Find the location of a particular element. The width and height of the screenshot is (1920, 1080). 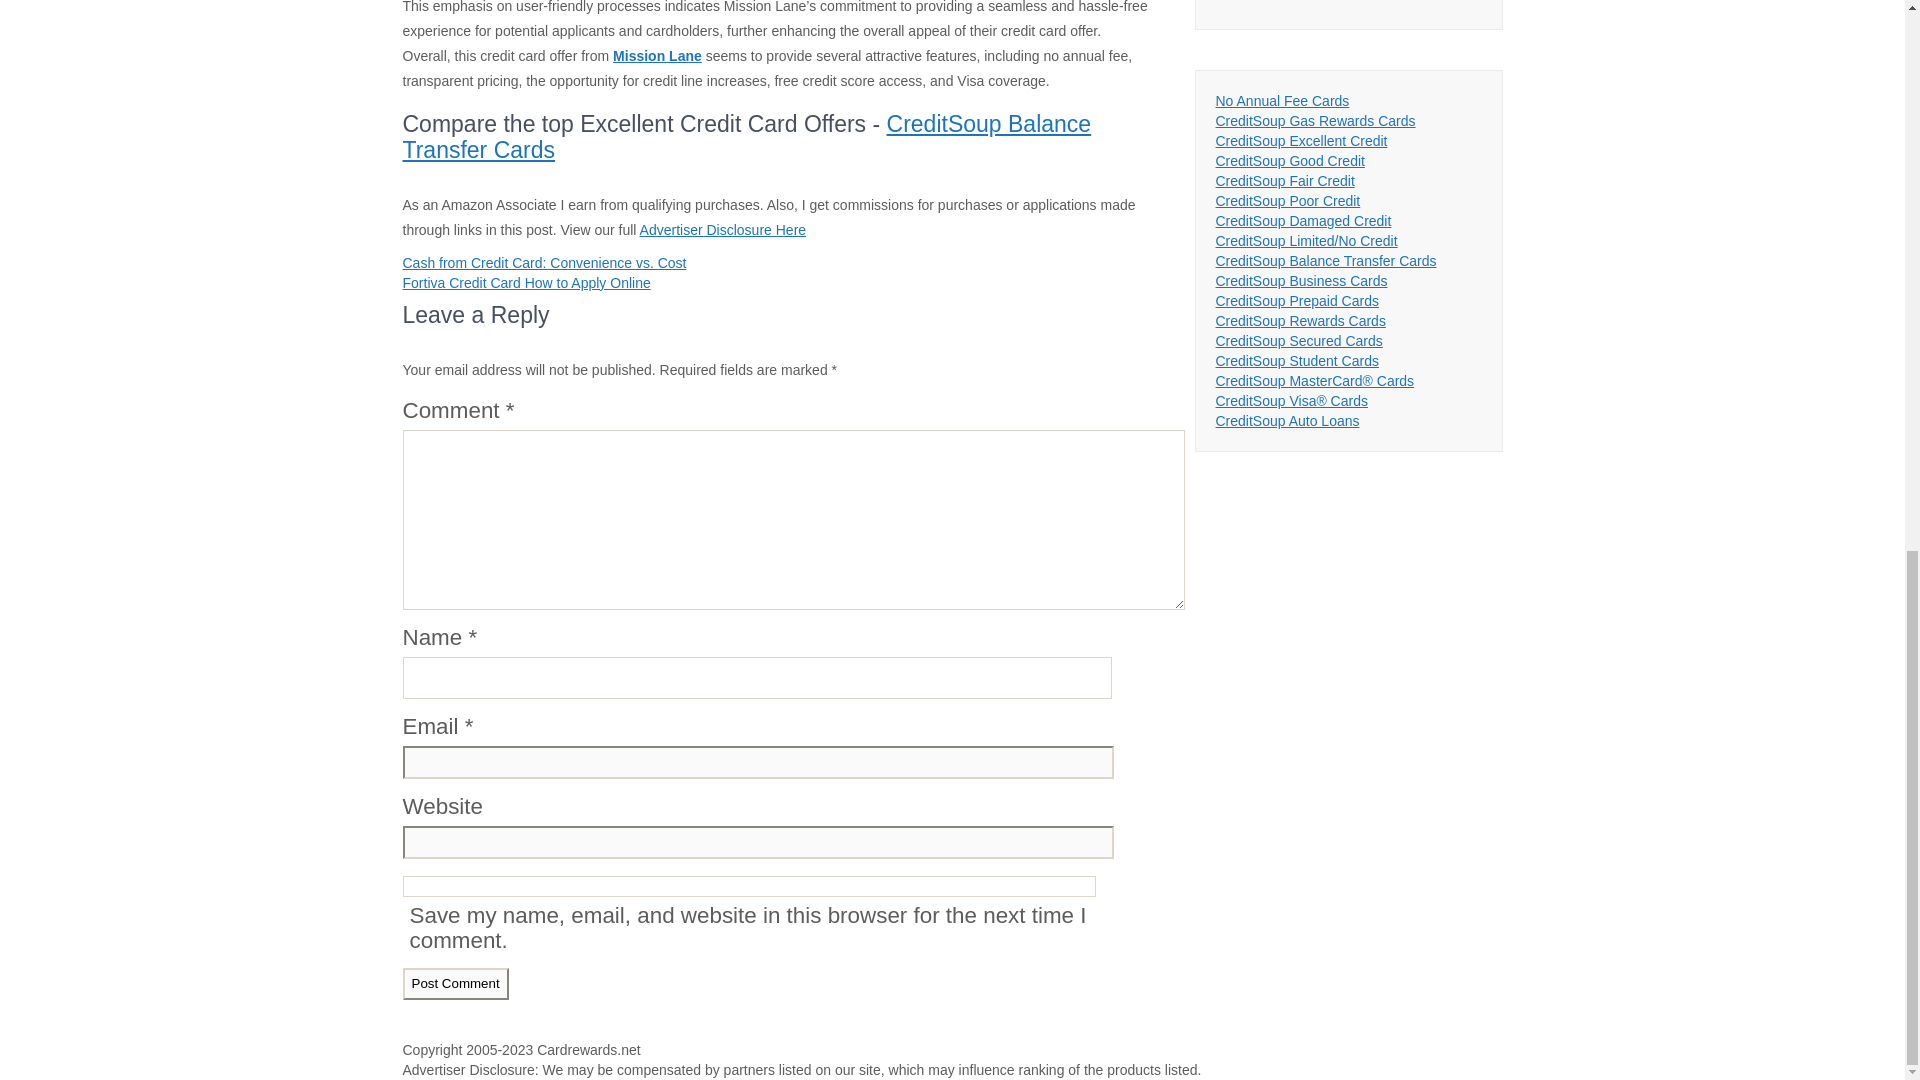

Advertiser Disclosure Here is located at coordinates (722, 230).